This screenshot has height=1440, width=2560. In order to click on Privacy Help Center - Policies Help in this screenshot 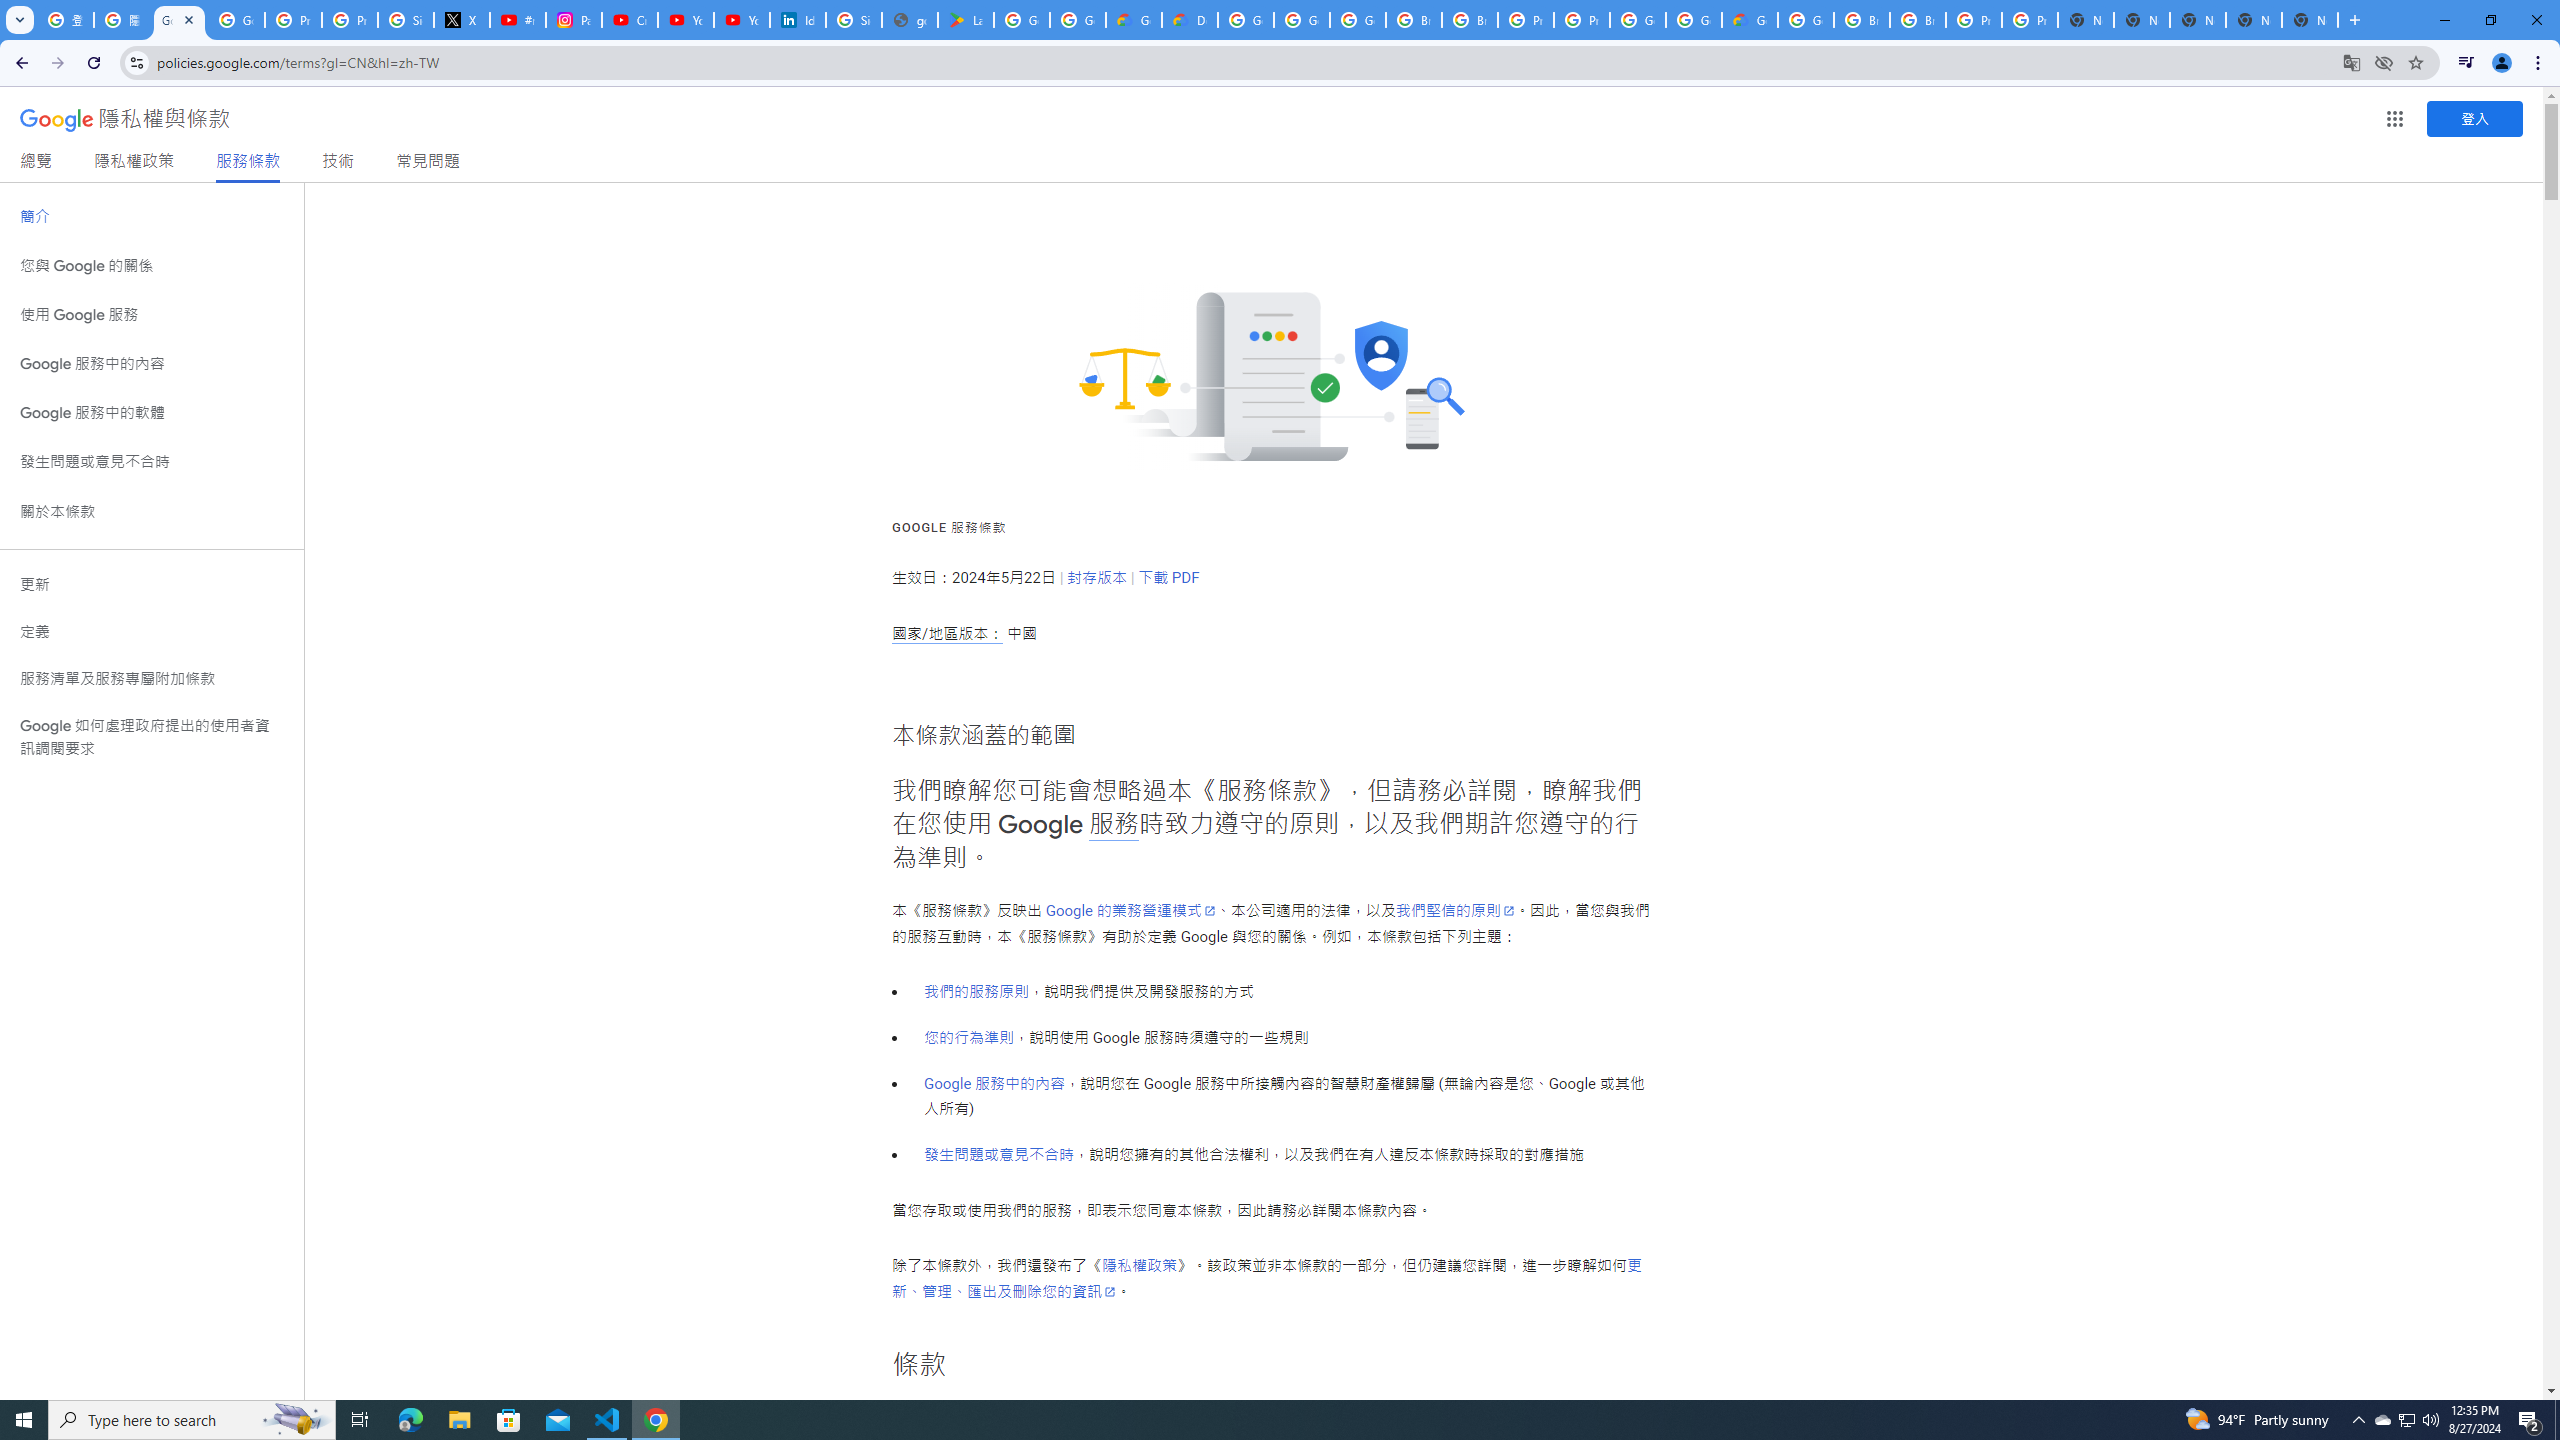, I will do `click(349, 20)`.